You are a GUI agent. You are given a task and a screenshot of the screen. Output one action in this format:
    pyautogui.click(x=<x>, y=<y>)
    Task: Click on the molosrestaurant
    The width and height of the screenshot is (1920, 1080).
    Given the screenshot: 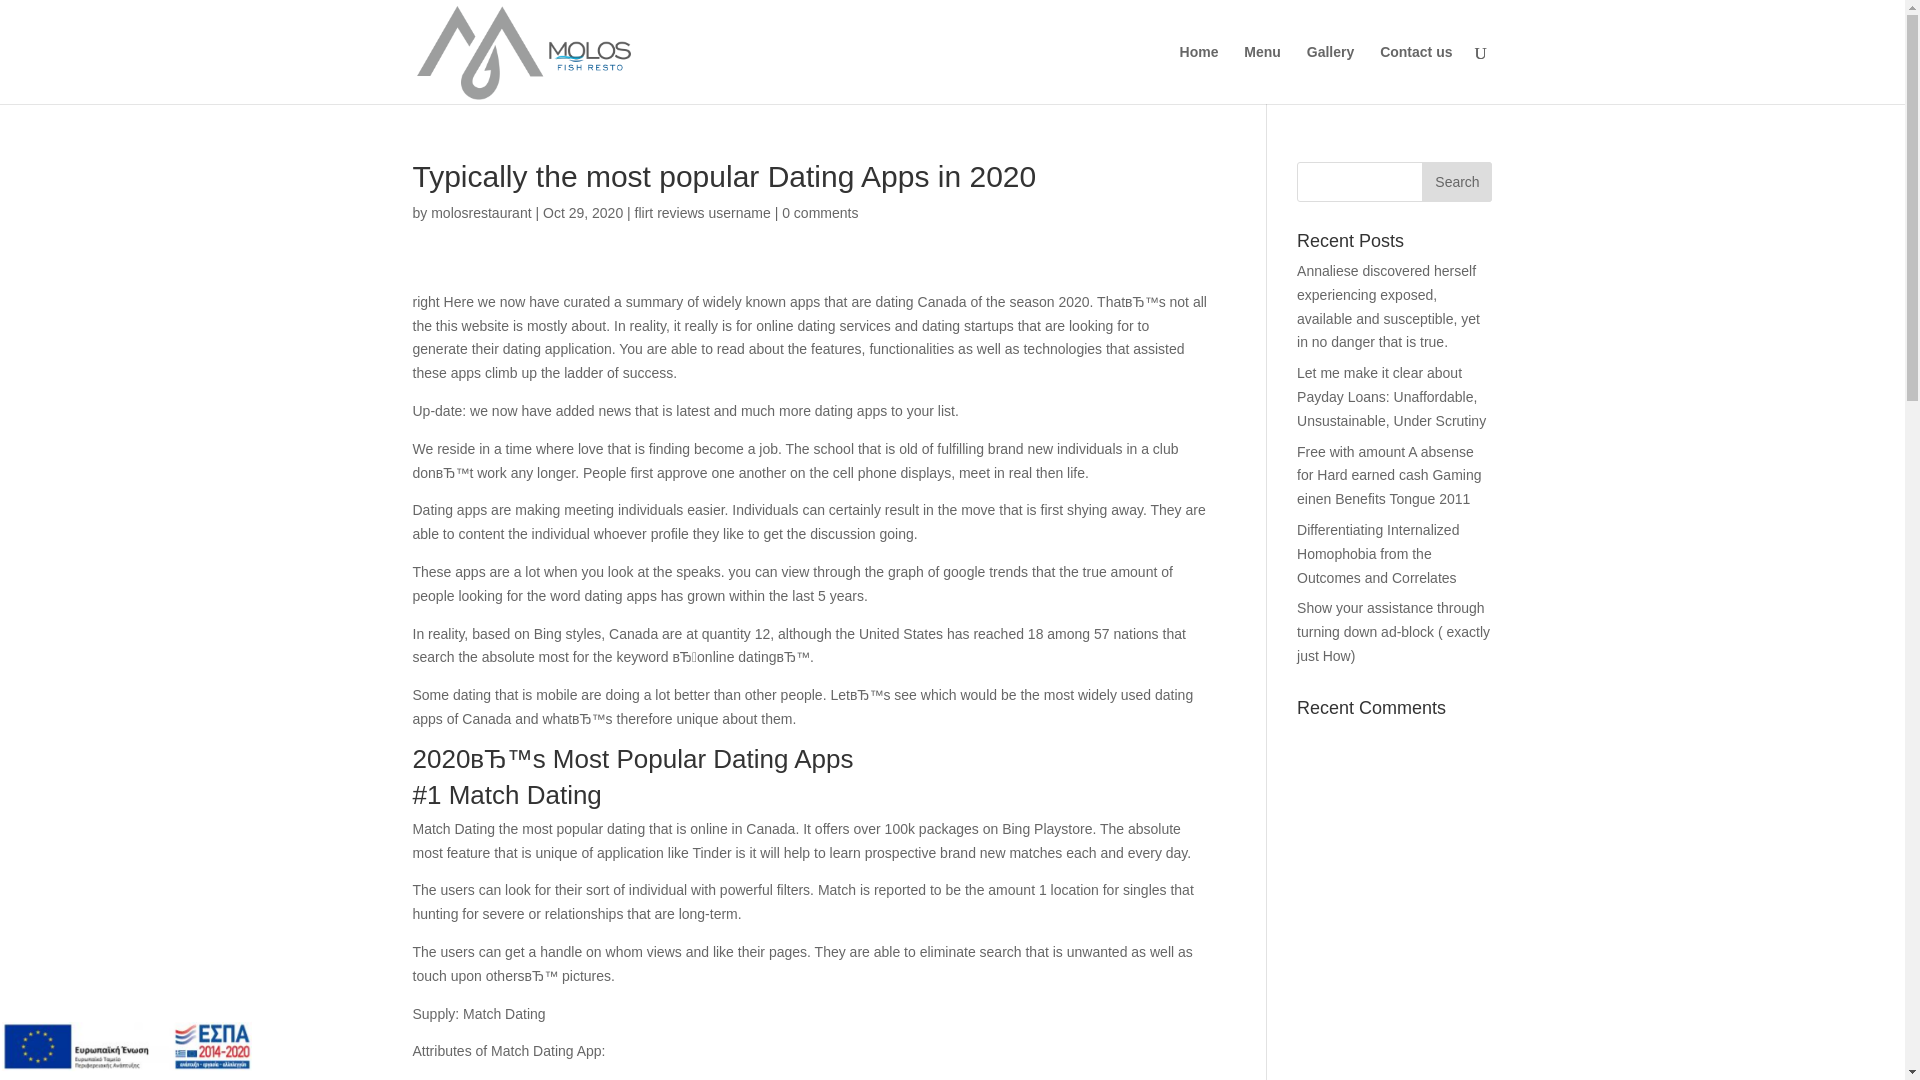 What is the action you would take?
    pyautogui.click(x=480, y=213)
    